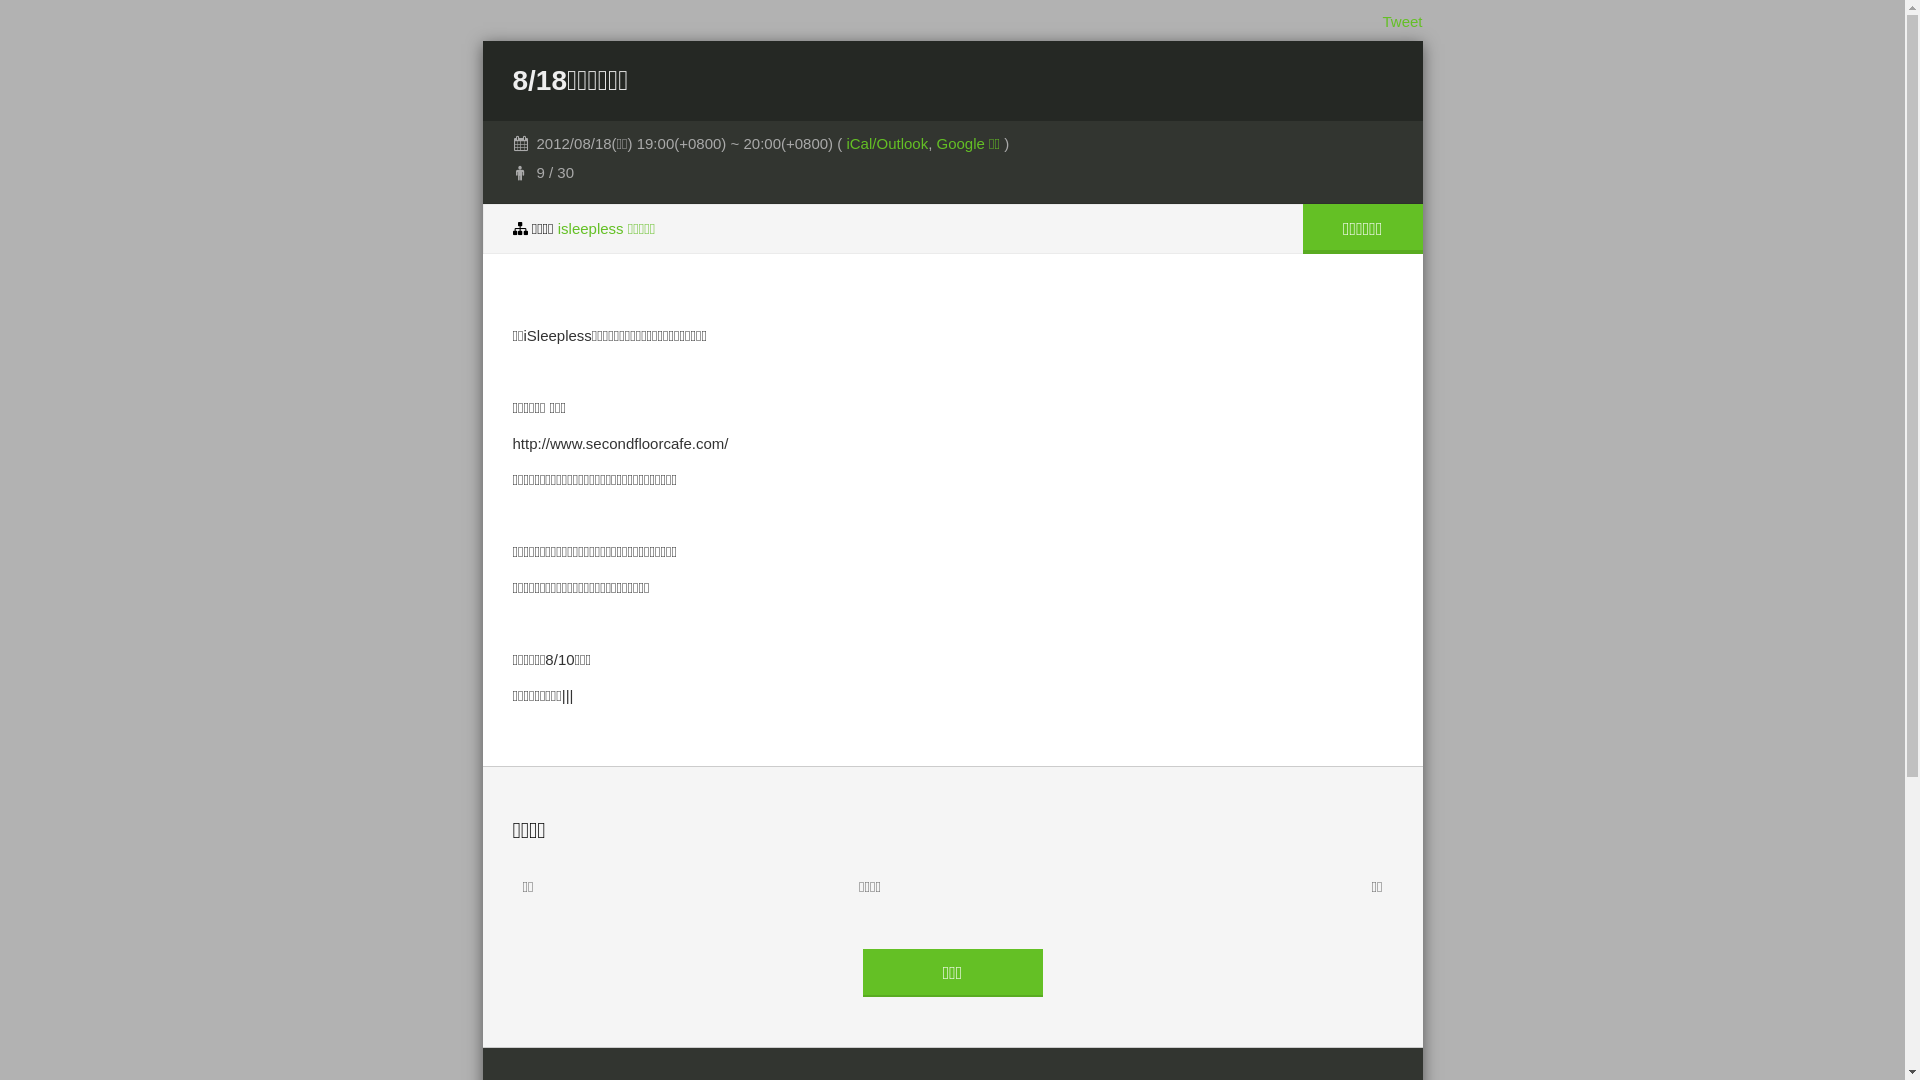  What do you see at coordinates (1402, 22) in the screenshot?
I see `Tweet` at bounding box center [1402, 22].